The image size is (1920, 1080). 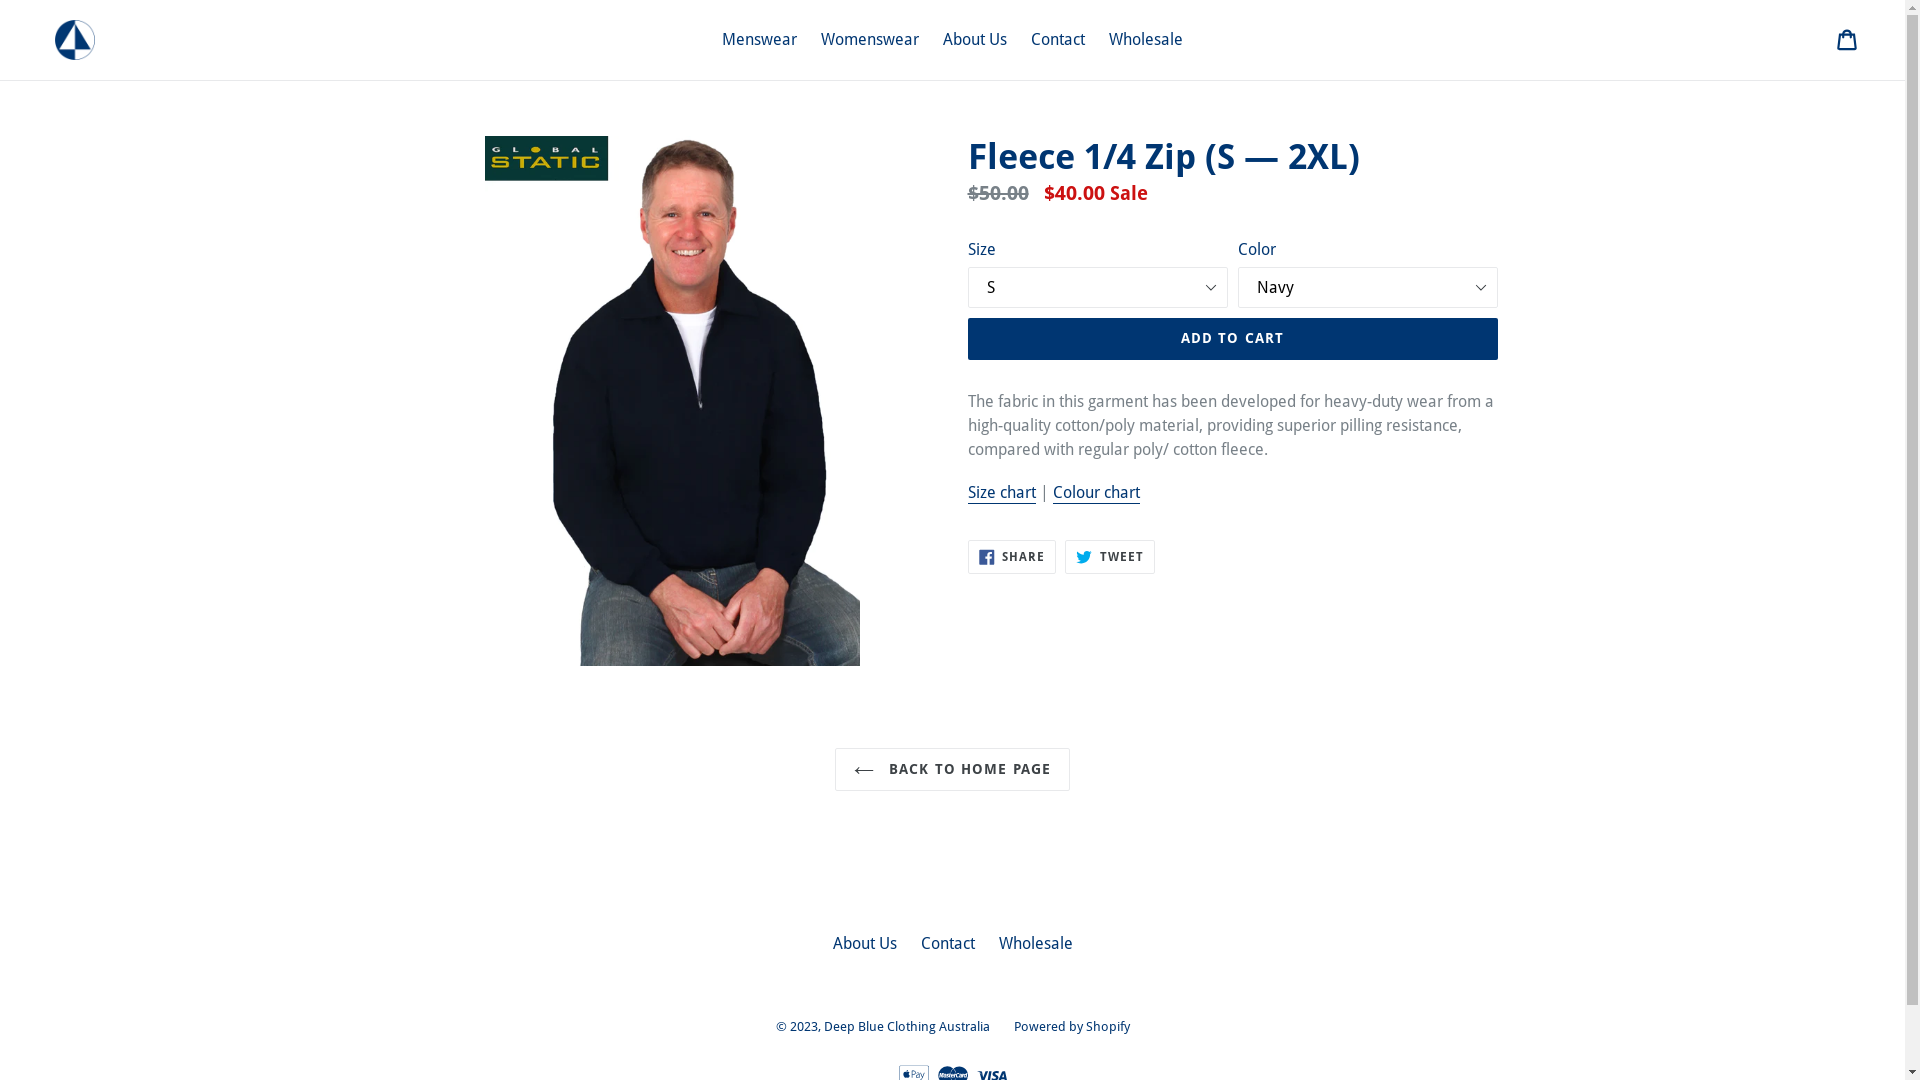 I want to click on Contact, so click(x=1058, y=40).